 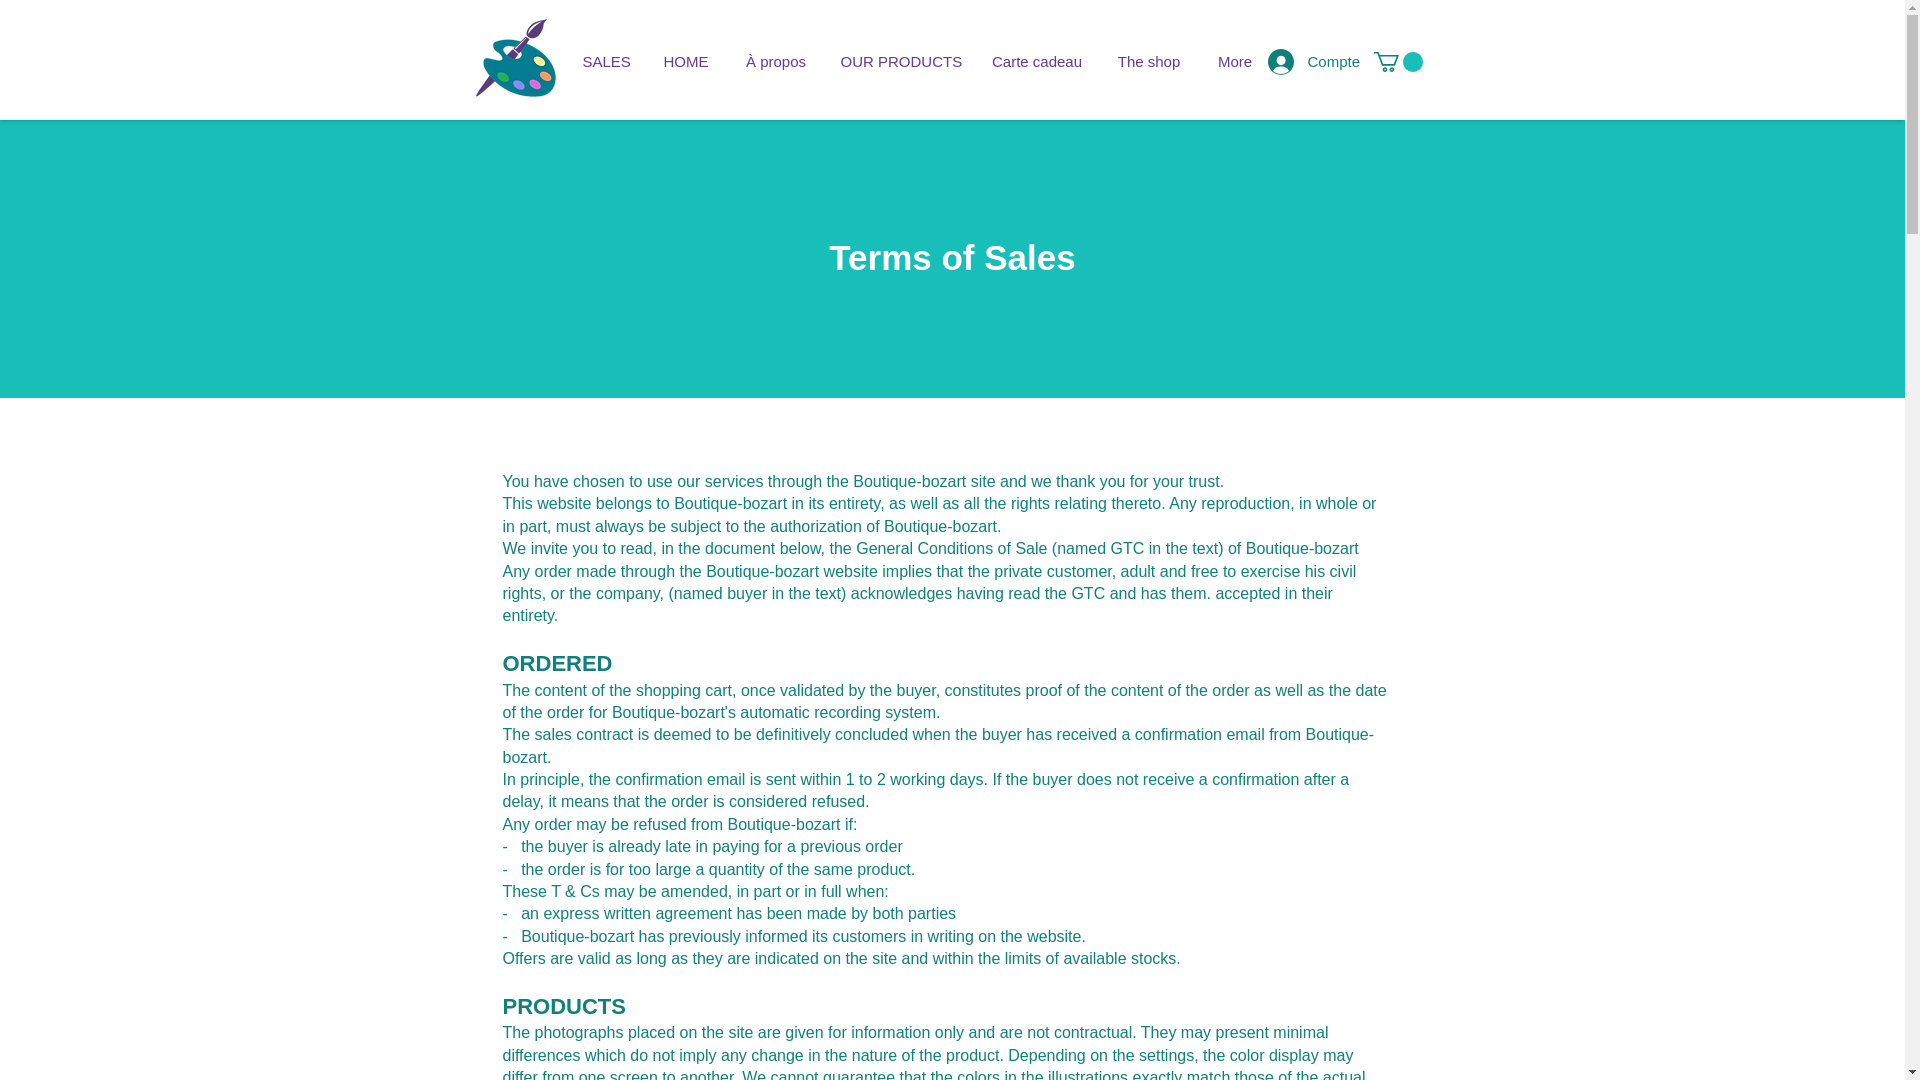 What do you see at coordinates (1036, 62) in the screenshot?
I see `Carte cadeau` at bounding box center [1036, 62].